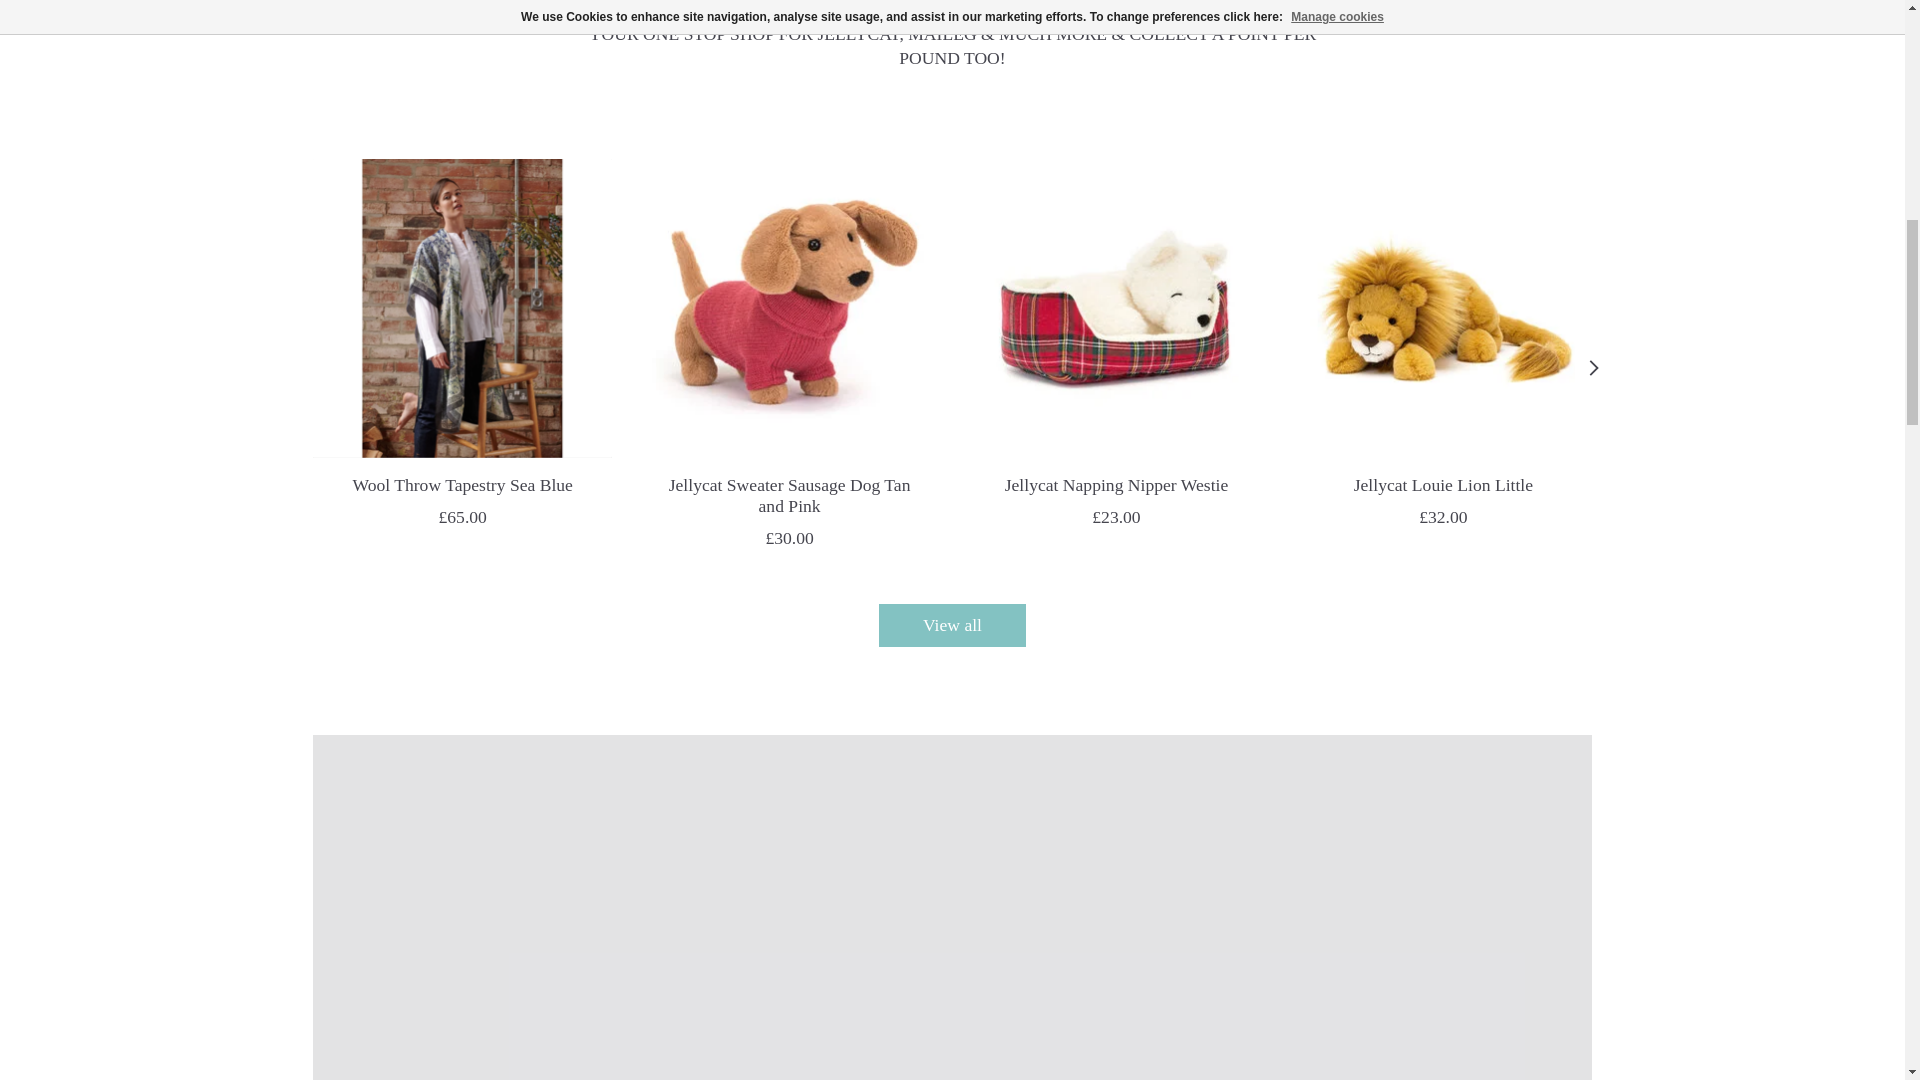 This screenshot has width=1920, height=1080. Describe the element at coordinates (788, 308) in the screenshot. I see `Jellycat Jellycat Sweater Sausage Dog Tan and Pink` at that location.